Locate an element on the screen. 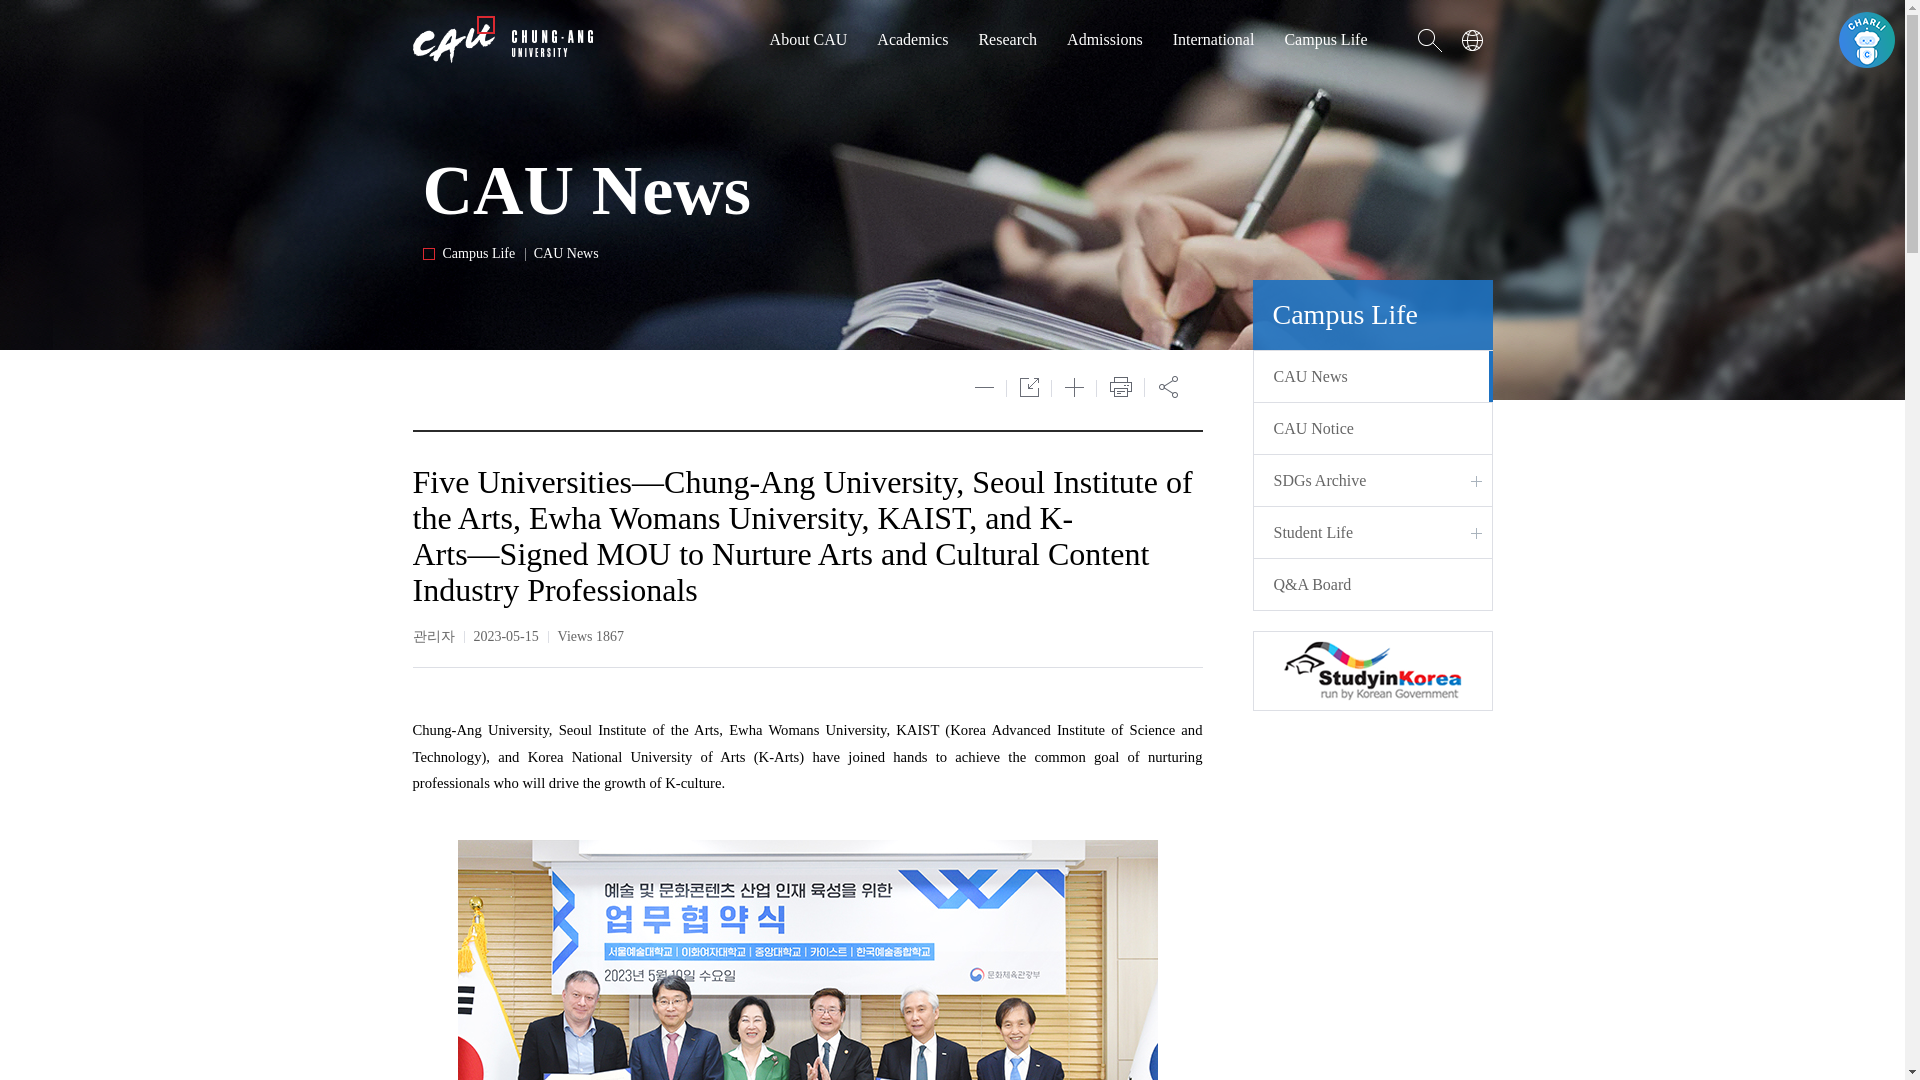 This screenshot has height=1080, width=1920. Admissions is located at coordinates (1104, 40).